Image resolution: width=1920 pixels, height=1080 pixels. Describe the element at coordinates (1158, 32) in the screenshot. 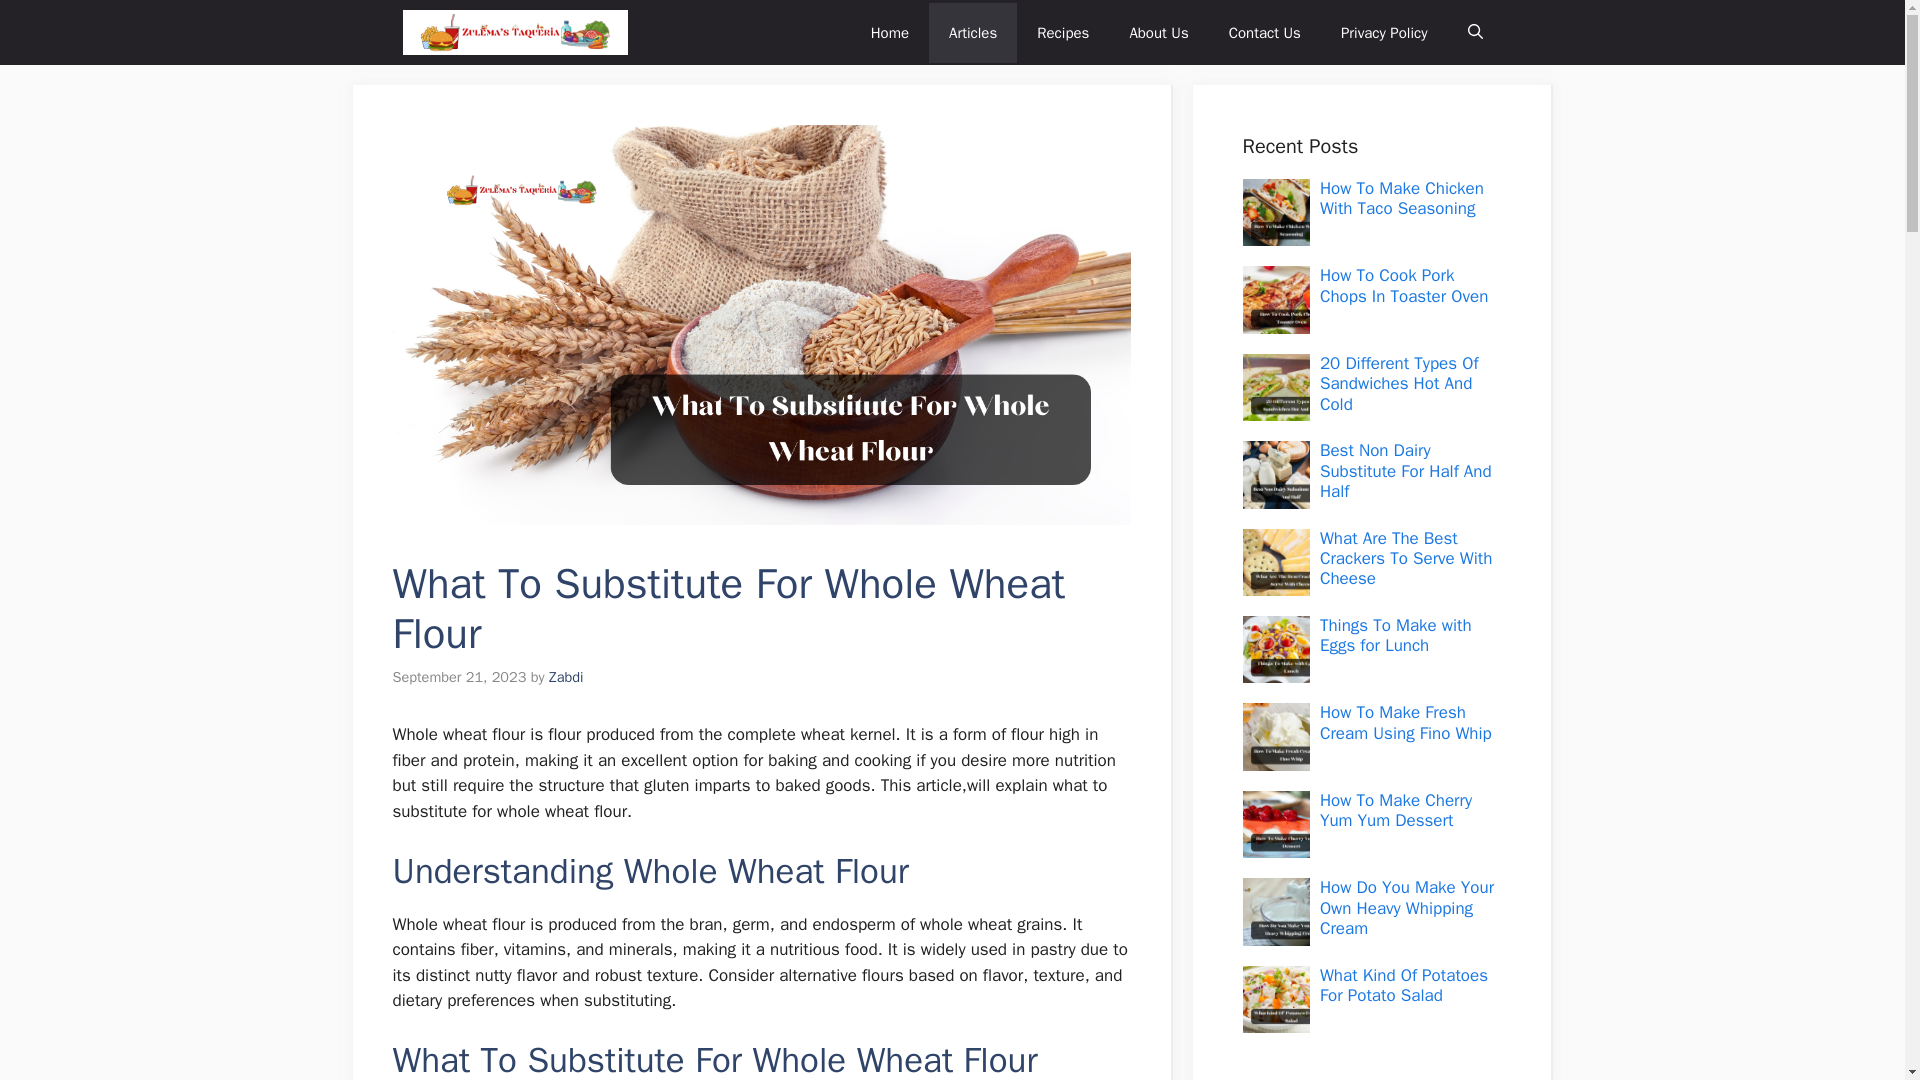

I see `About Us` at that location.